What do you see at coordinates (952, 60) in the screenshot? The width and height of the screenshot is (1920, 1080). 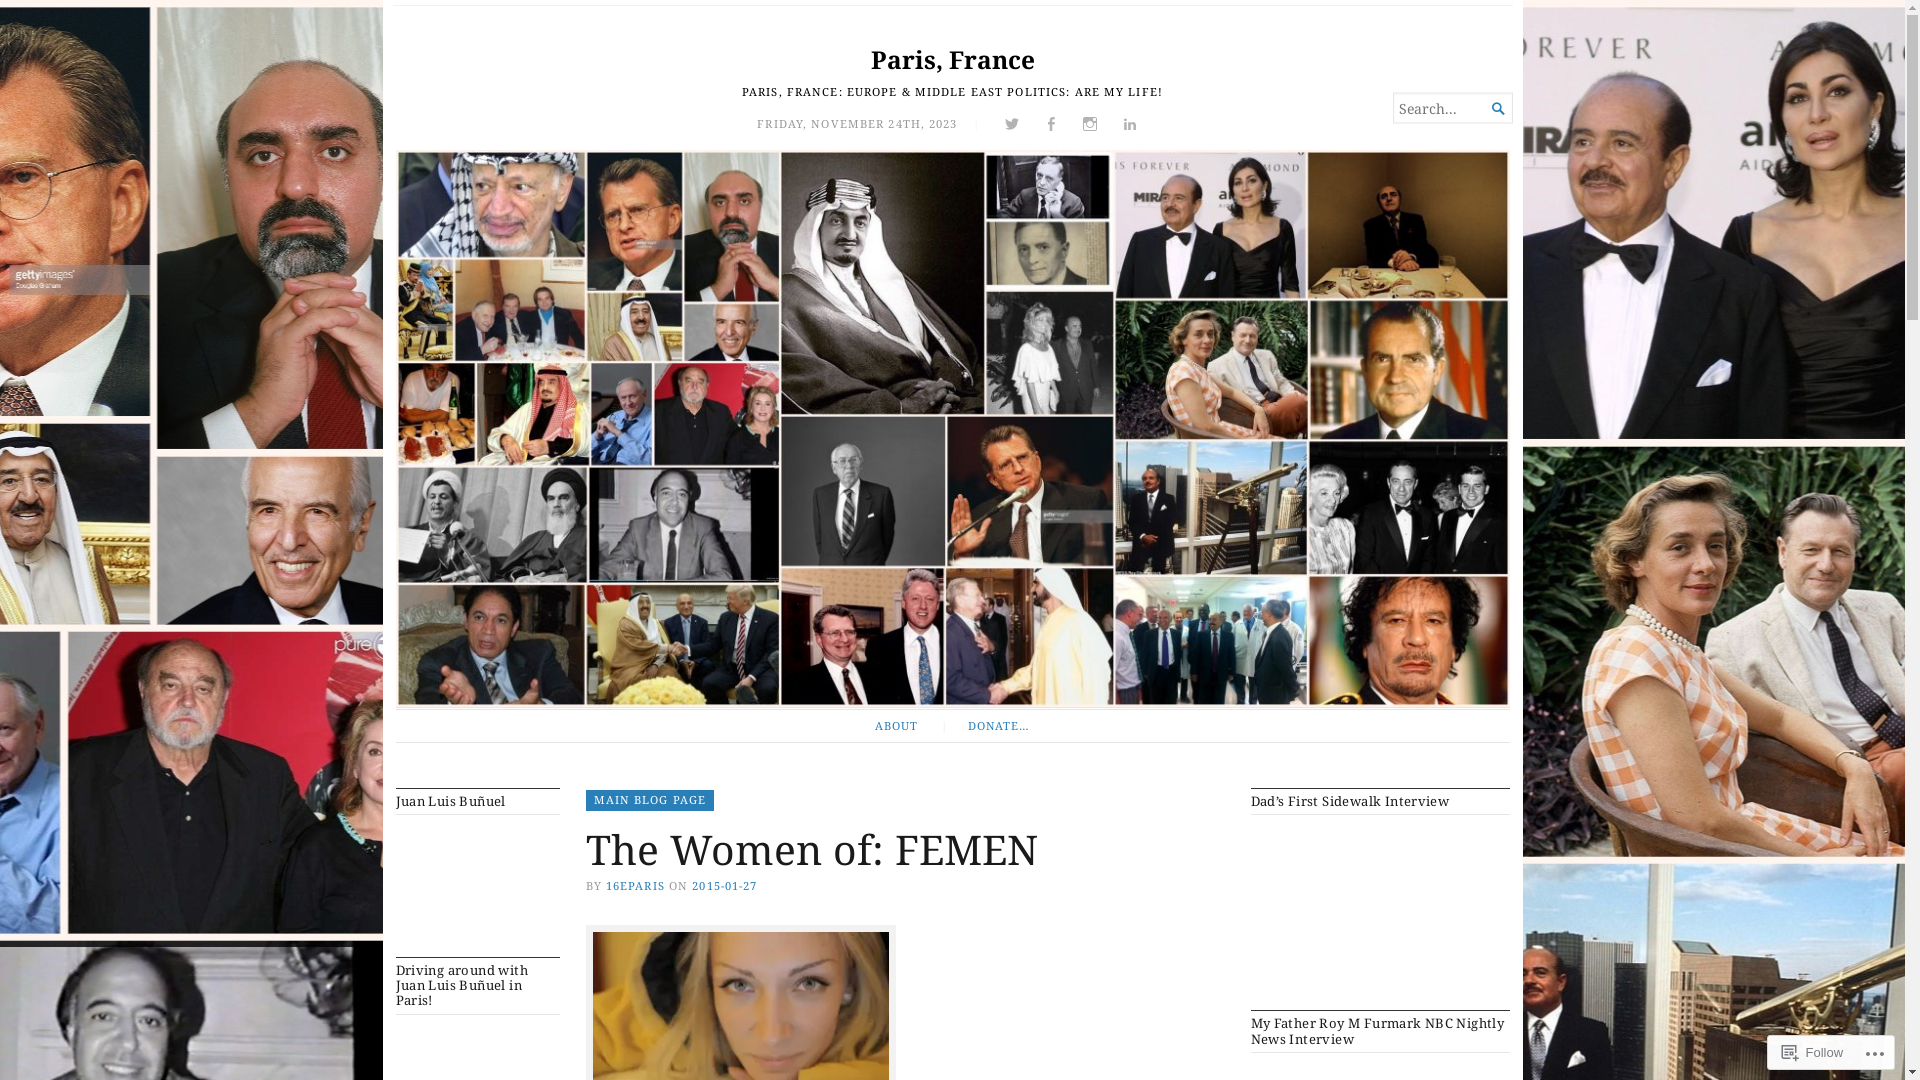 I see `Paris, France` at bounding box center [952, 60].